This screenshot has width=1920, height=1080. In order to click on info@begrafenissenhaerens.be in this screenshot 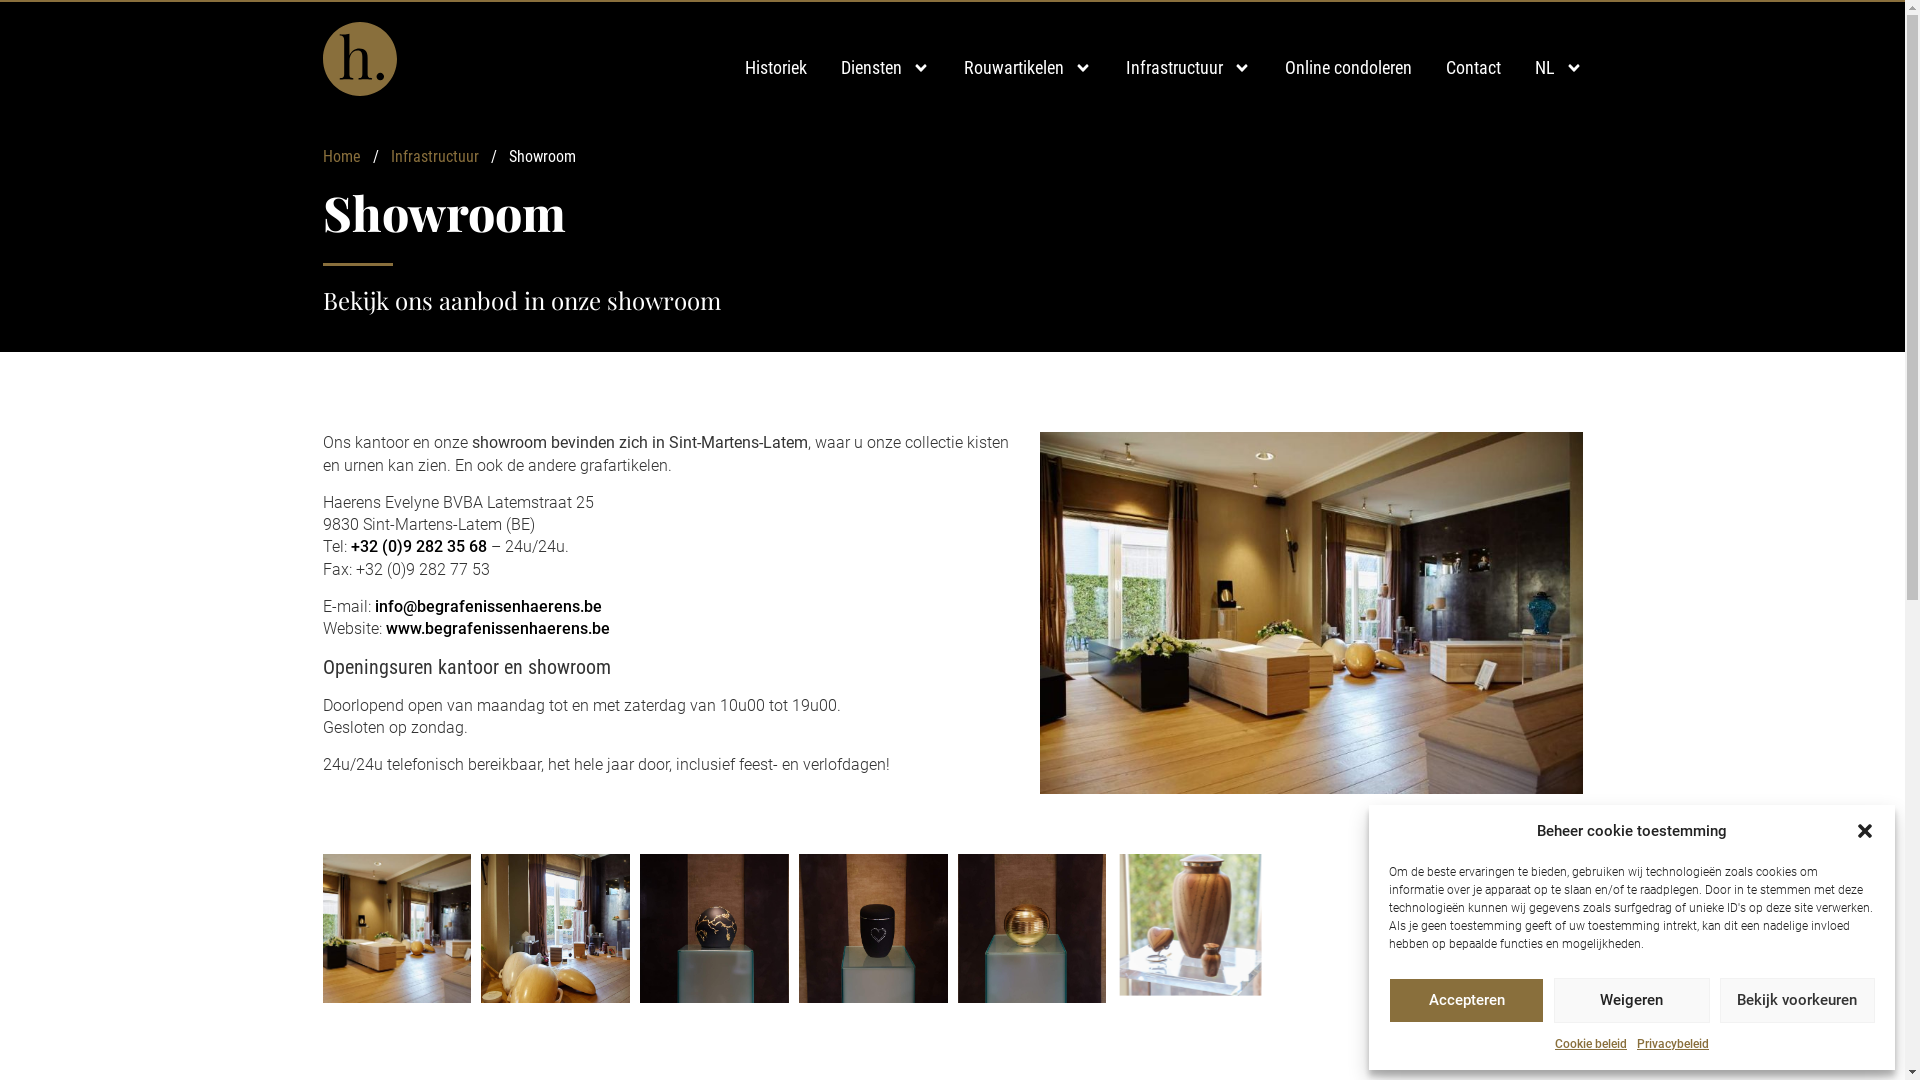, I will do `click(488, 606)`.